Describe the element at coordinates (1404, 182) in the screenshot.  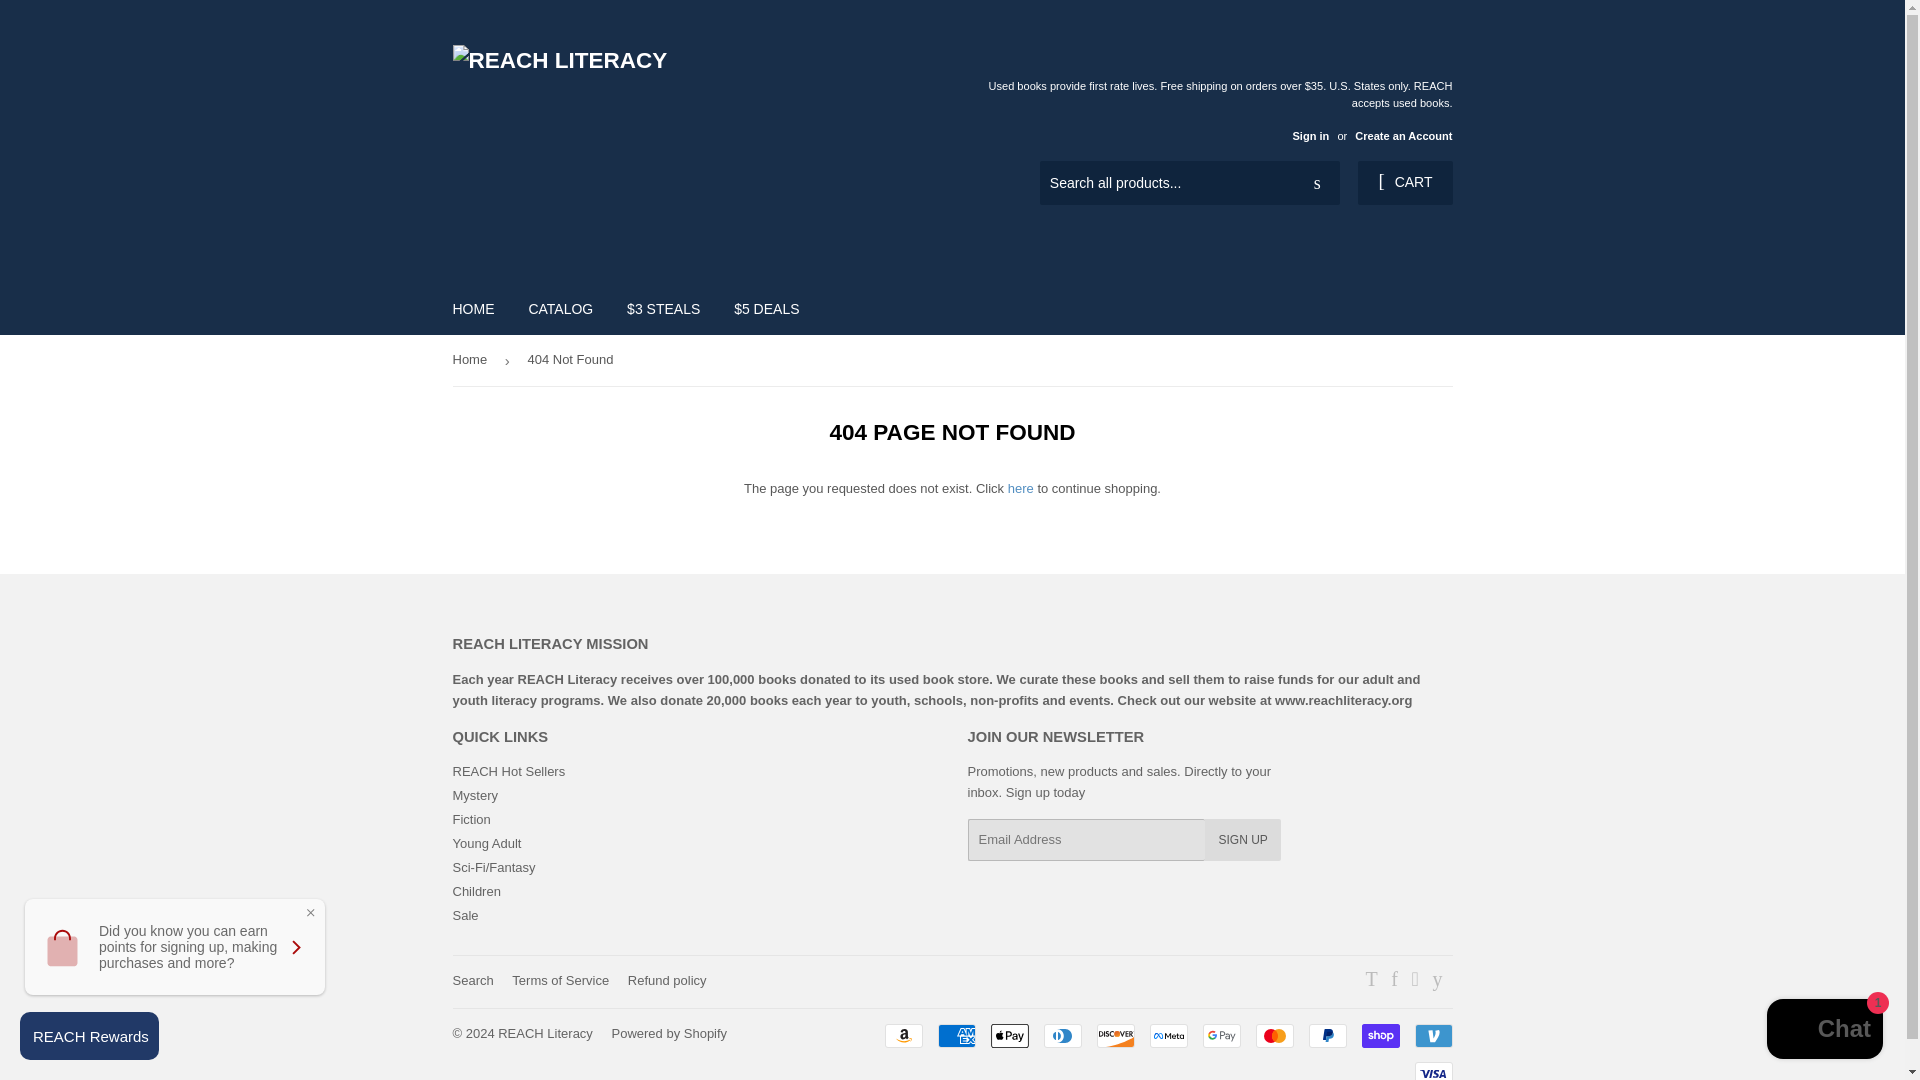
I see `CART` at that location.